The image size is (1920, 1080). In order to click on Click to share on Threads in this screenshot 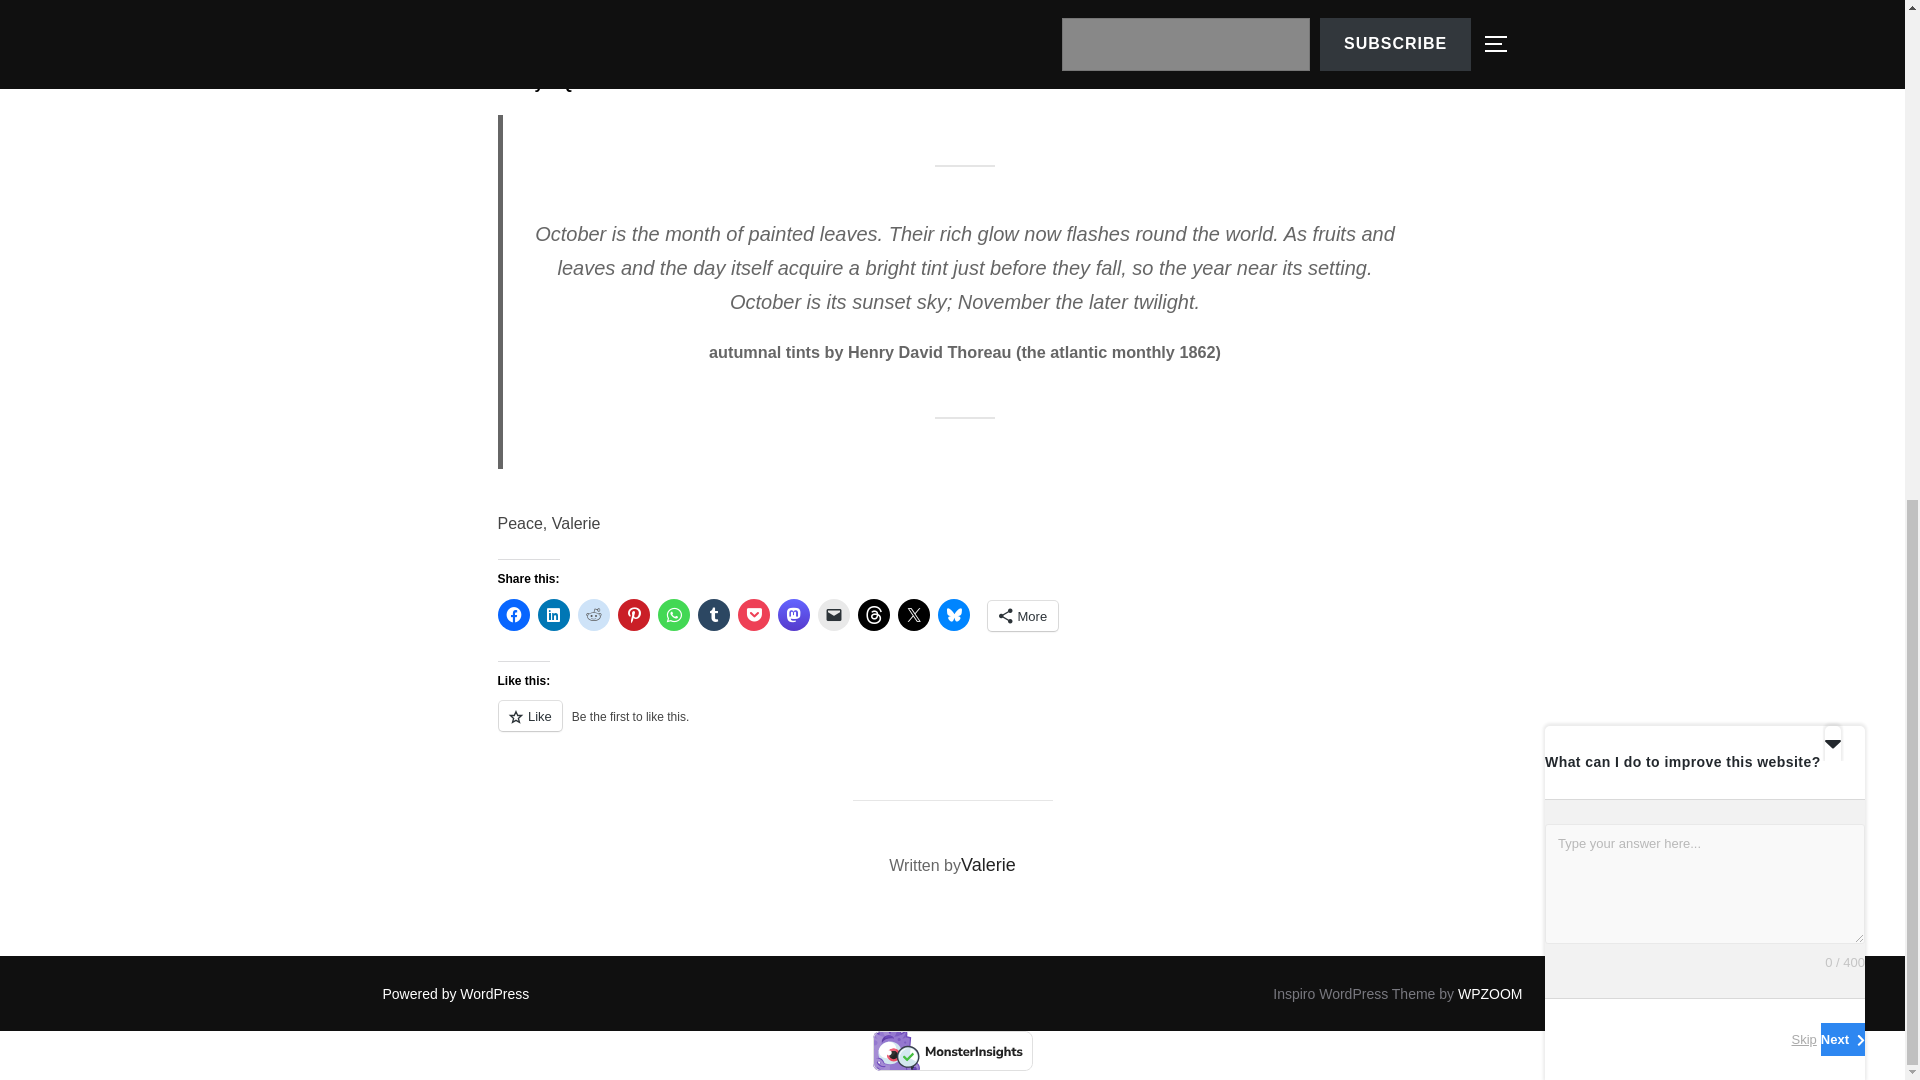, I will do `click(874, 614)`.